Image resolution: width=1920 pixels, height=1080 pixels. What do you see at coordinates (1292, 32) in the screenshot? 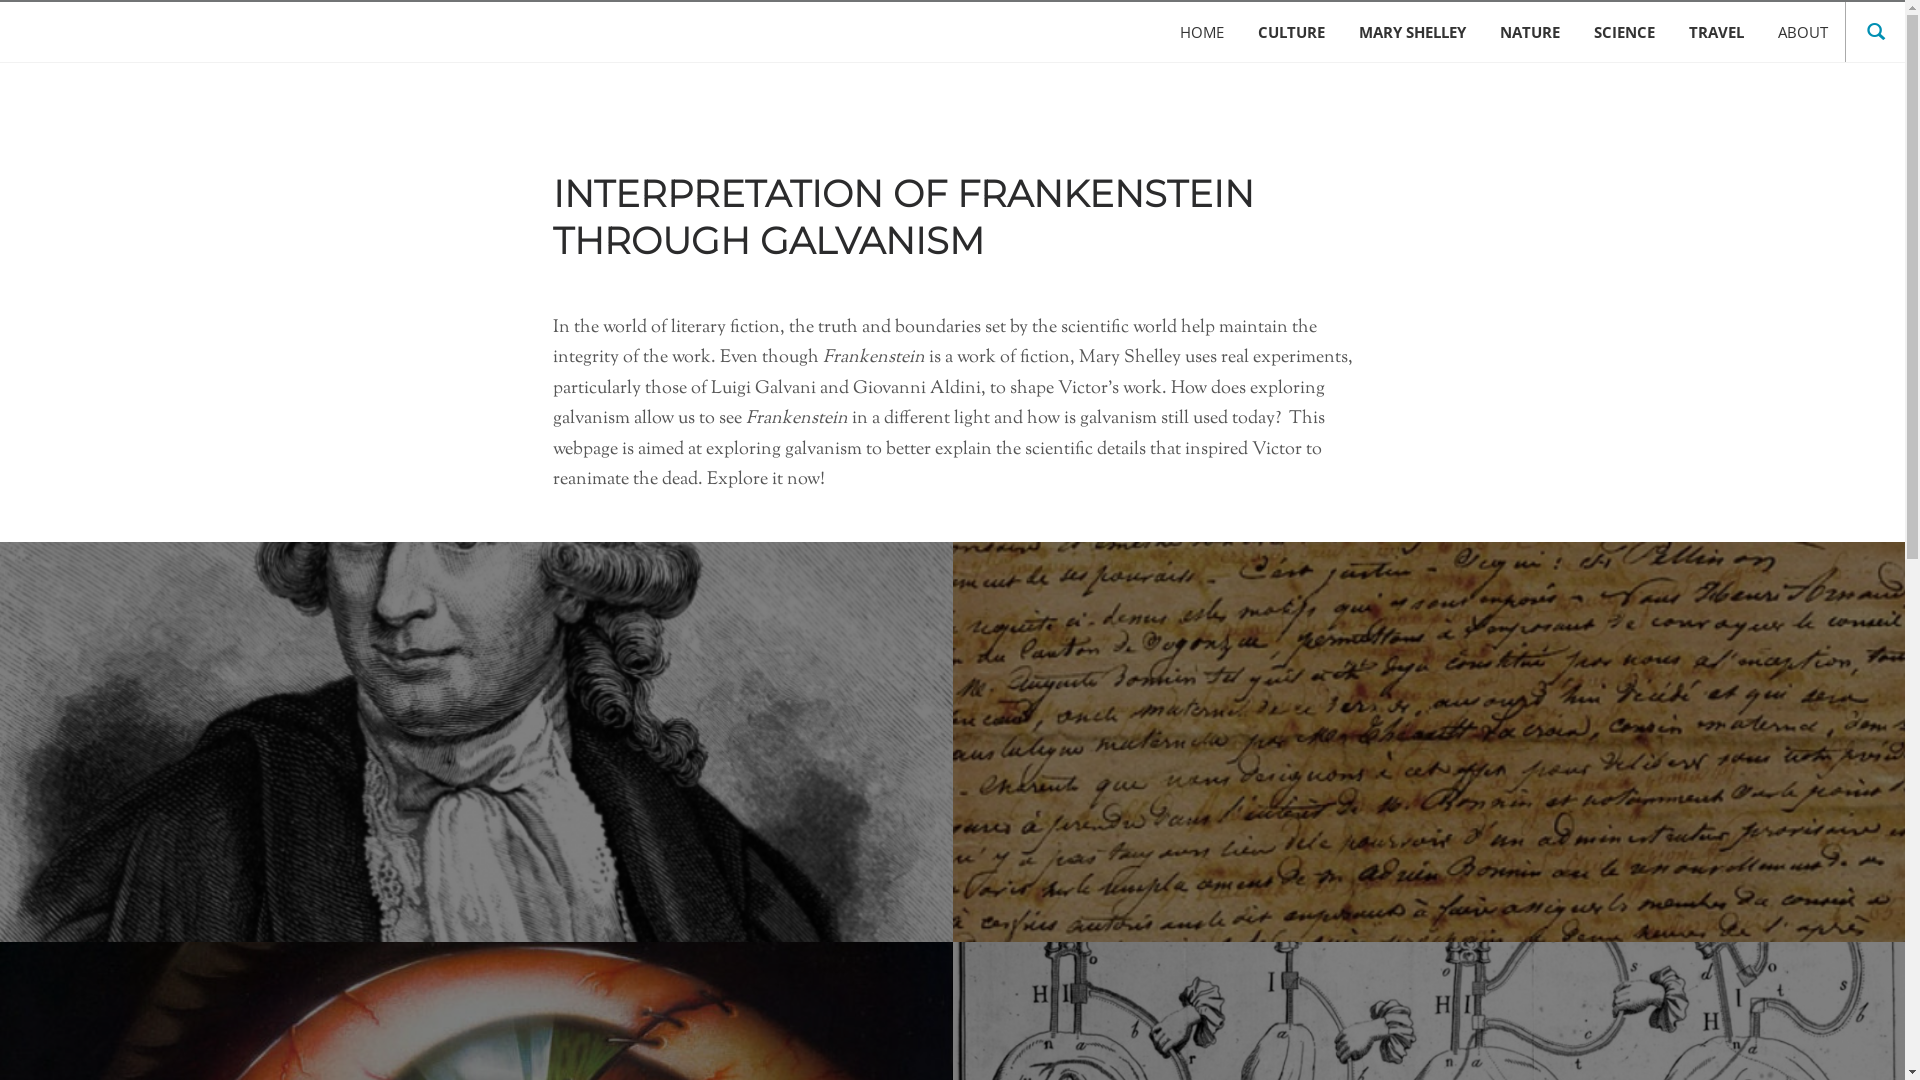
I see `CULTURE` at bounding box center [1292, 32].